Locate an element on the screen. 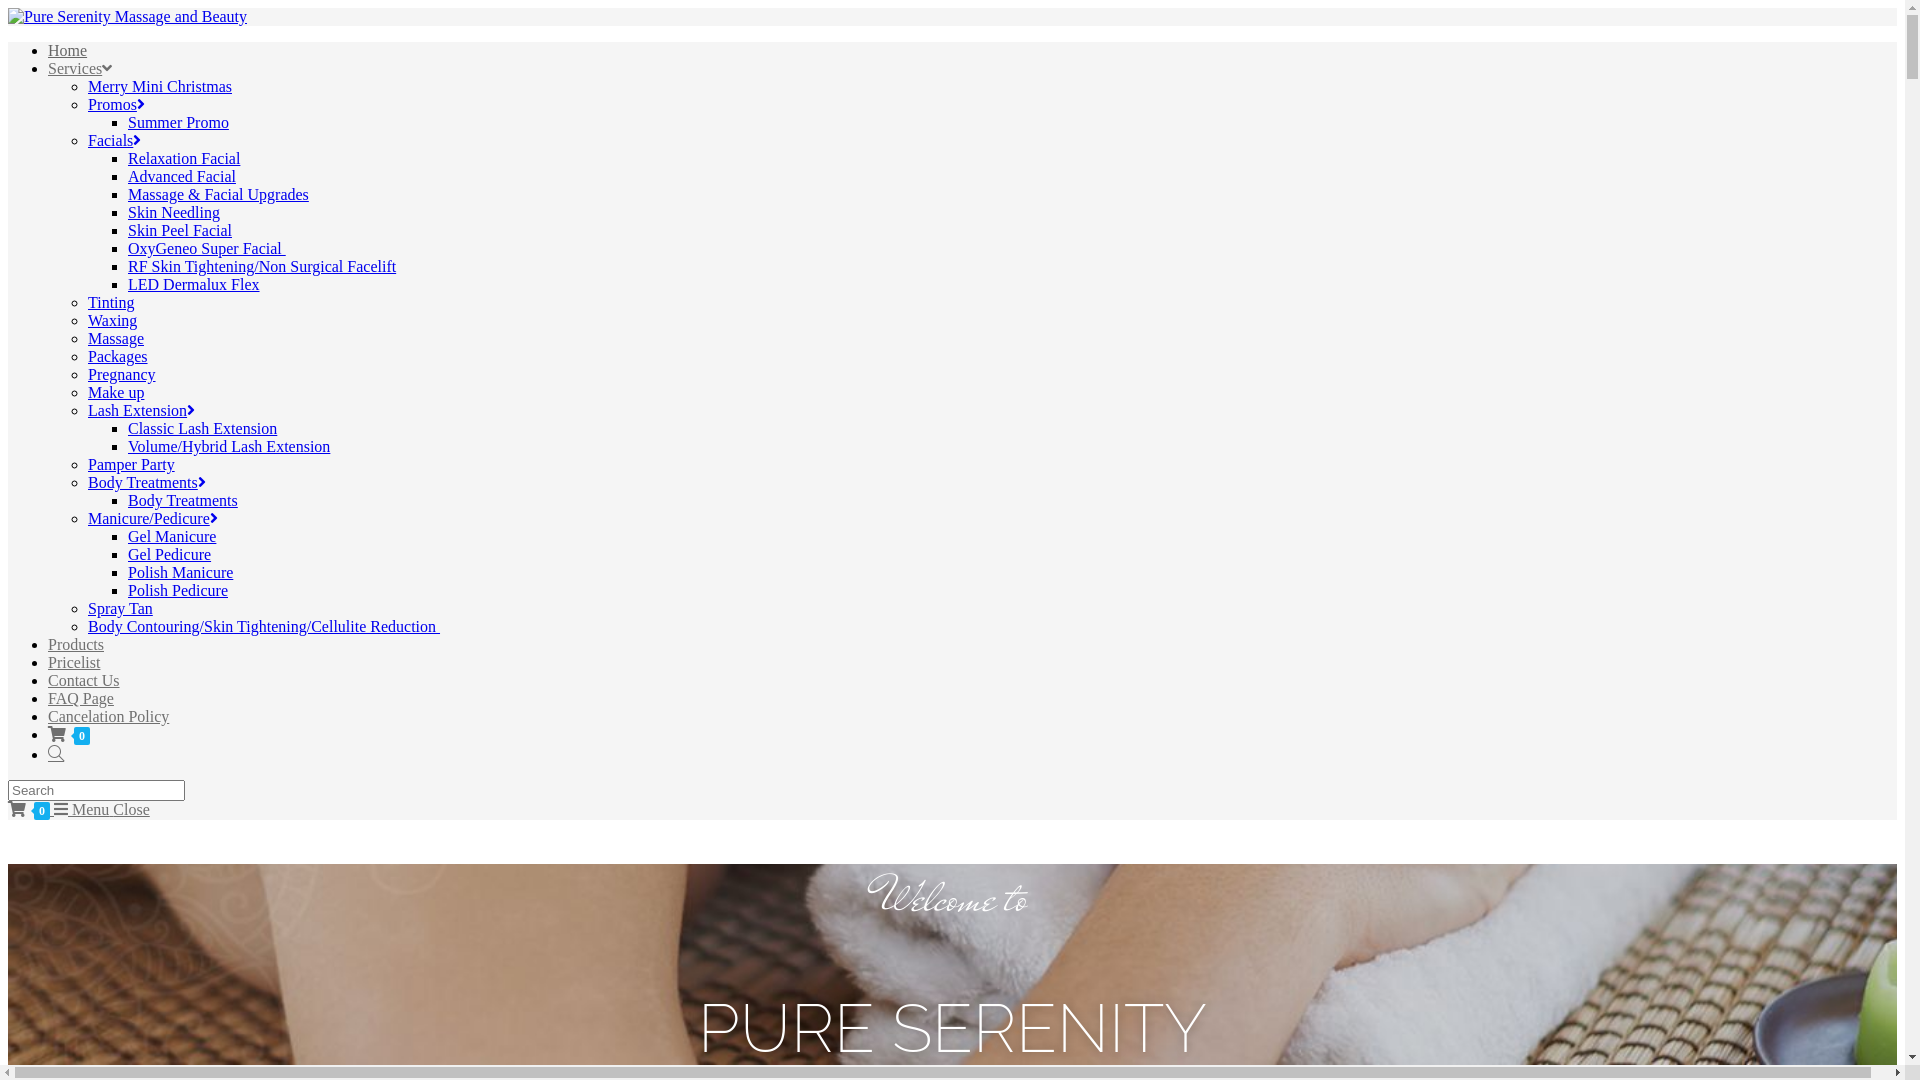  Facials is located at coordinates (114, 140).